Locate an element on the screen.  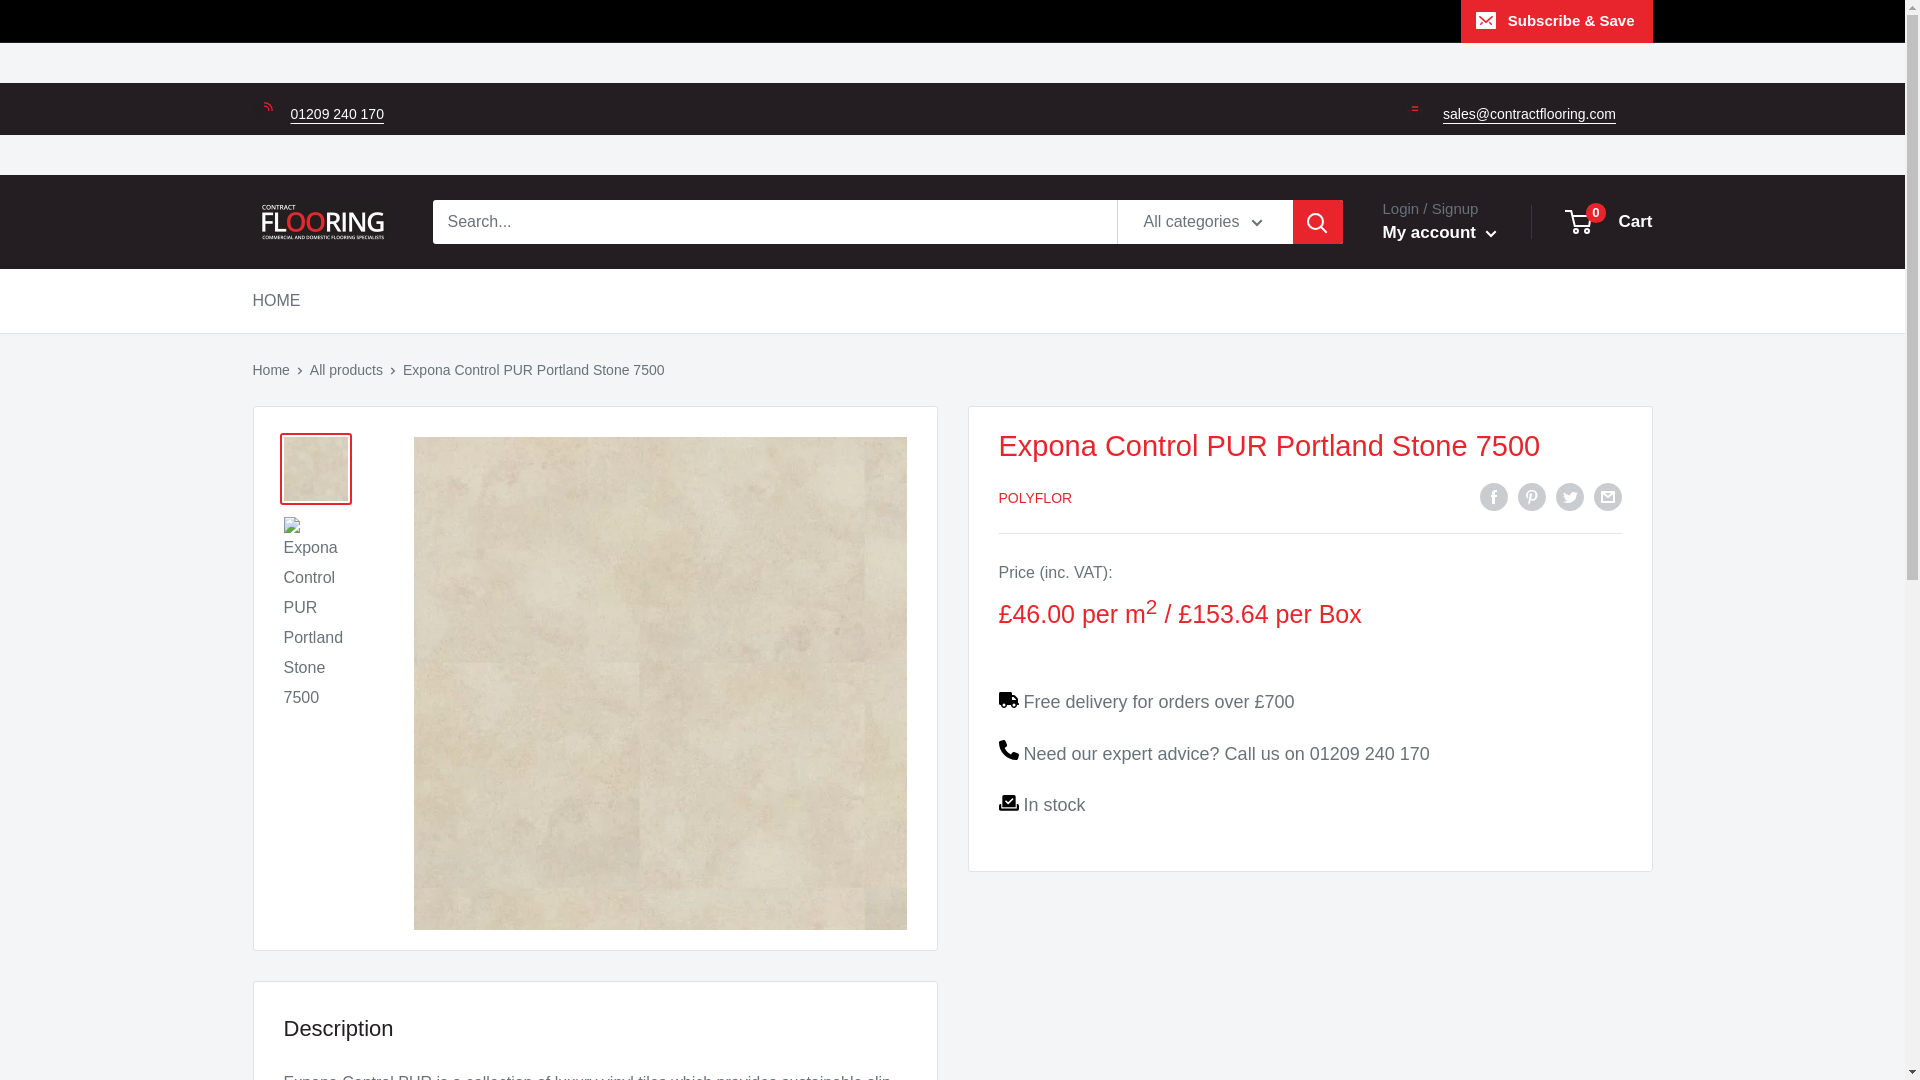
Home is located at coordinates (1610, 222).